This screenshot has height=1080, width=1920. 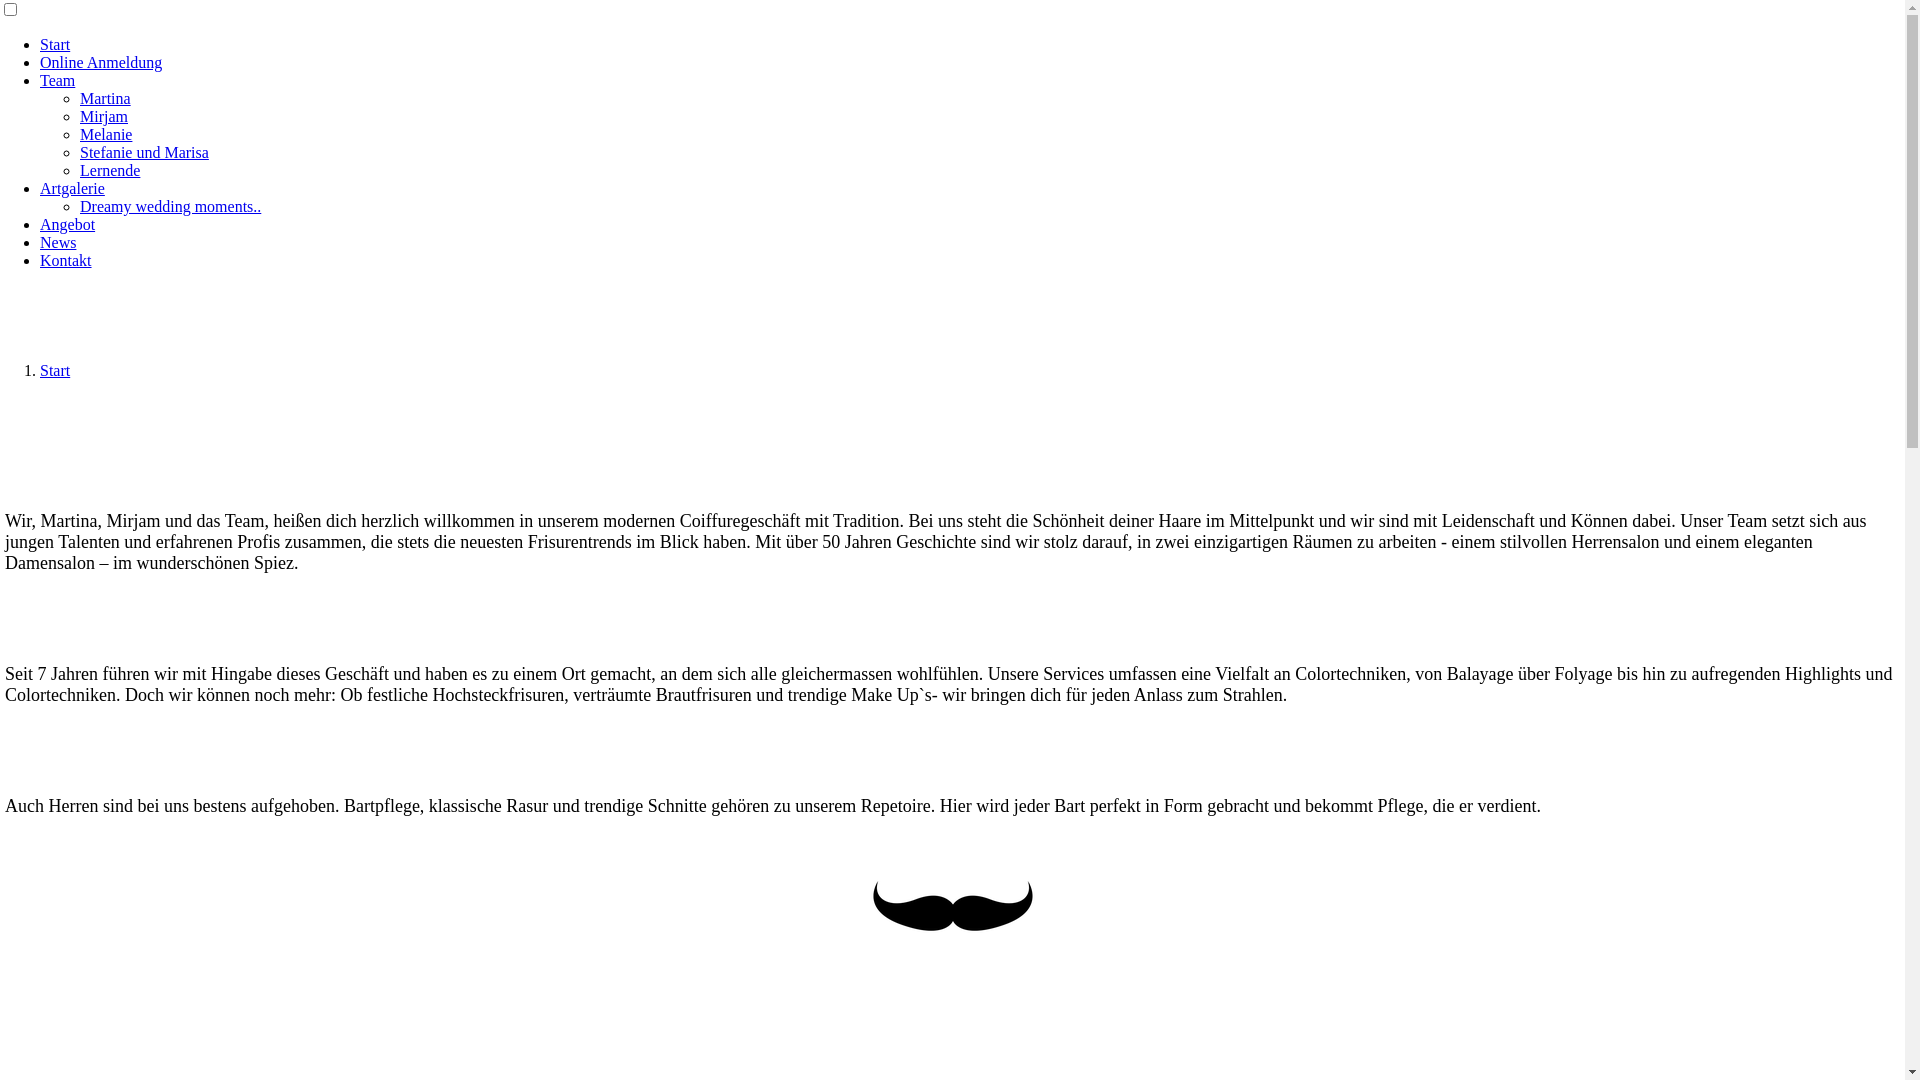 I want to click on Team, so click(x=58, y=80).